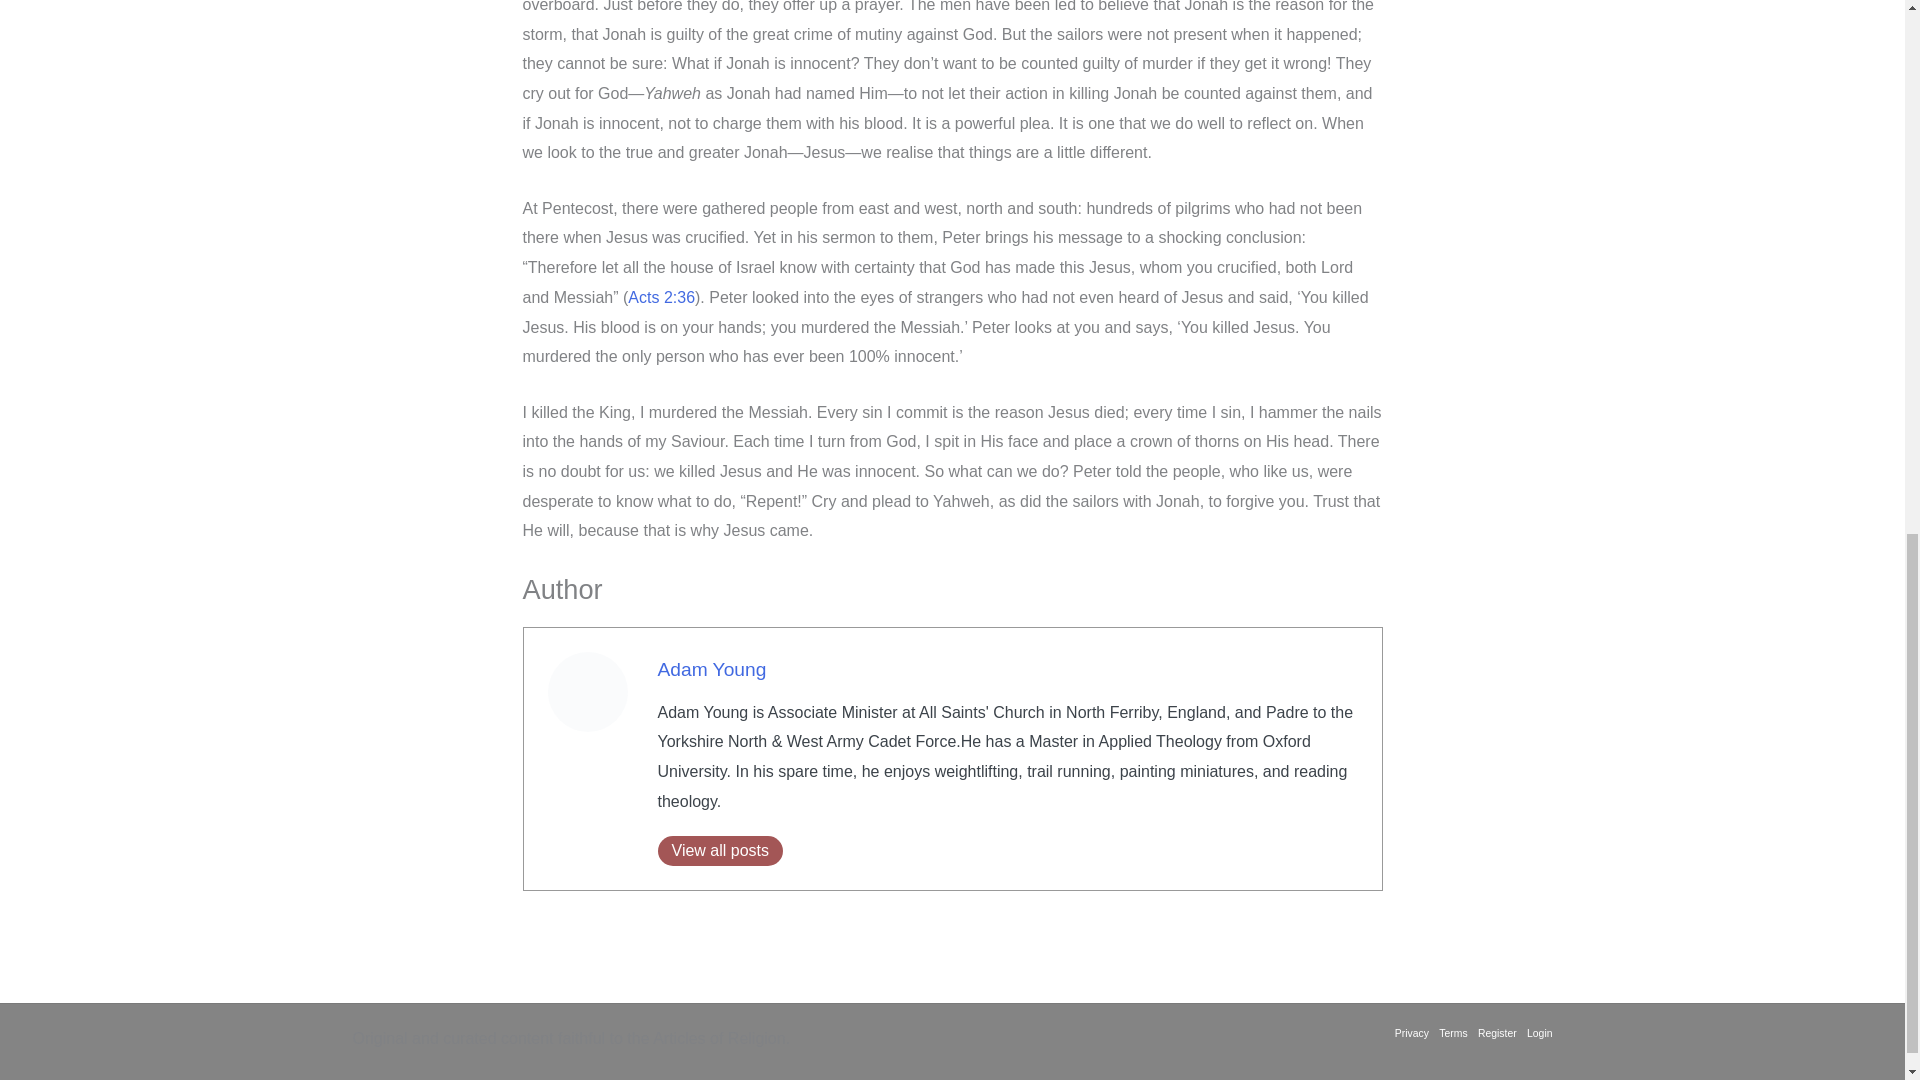  I want to click on Privacy, so click(1414, 1033).